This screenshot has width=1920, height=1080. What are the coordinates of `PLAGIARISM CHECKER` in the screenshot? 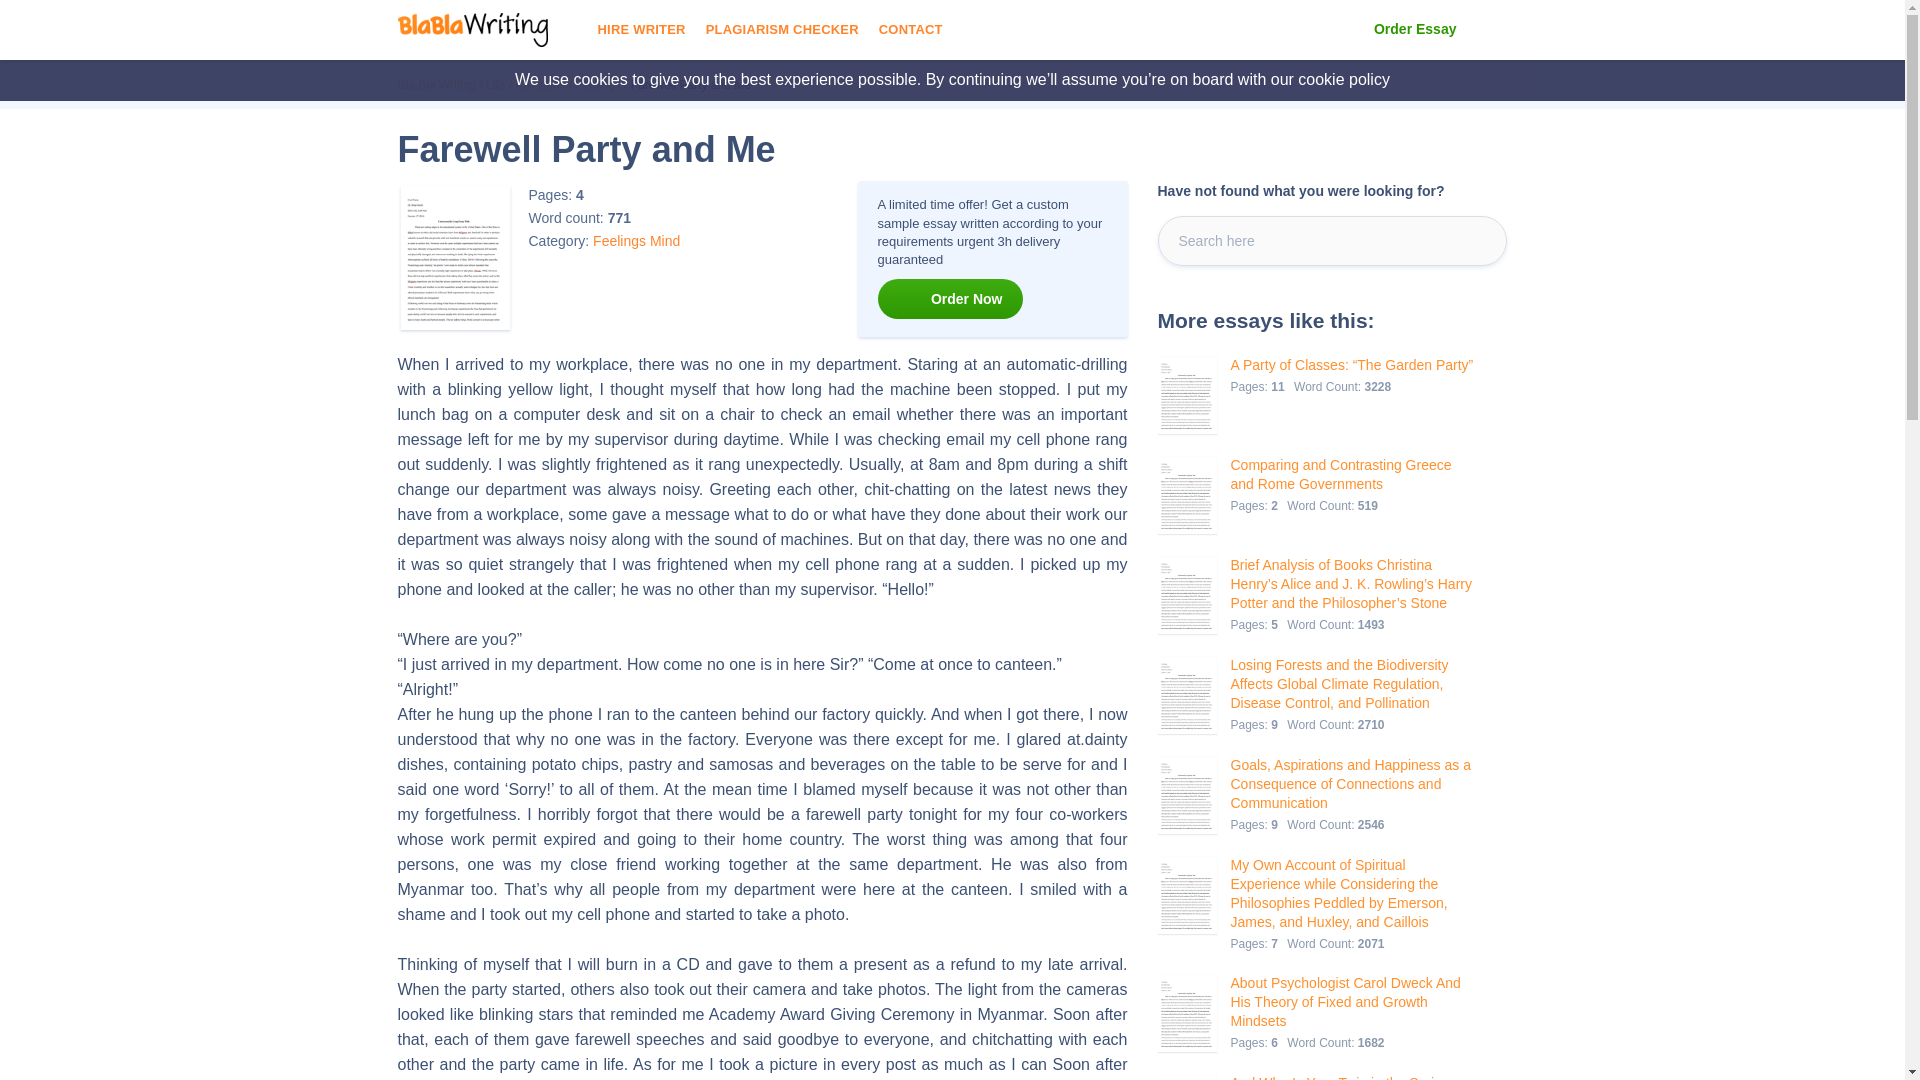 It's located at (782, 30).